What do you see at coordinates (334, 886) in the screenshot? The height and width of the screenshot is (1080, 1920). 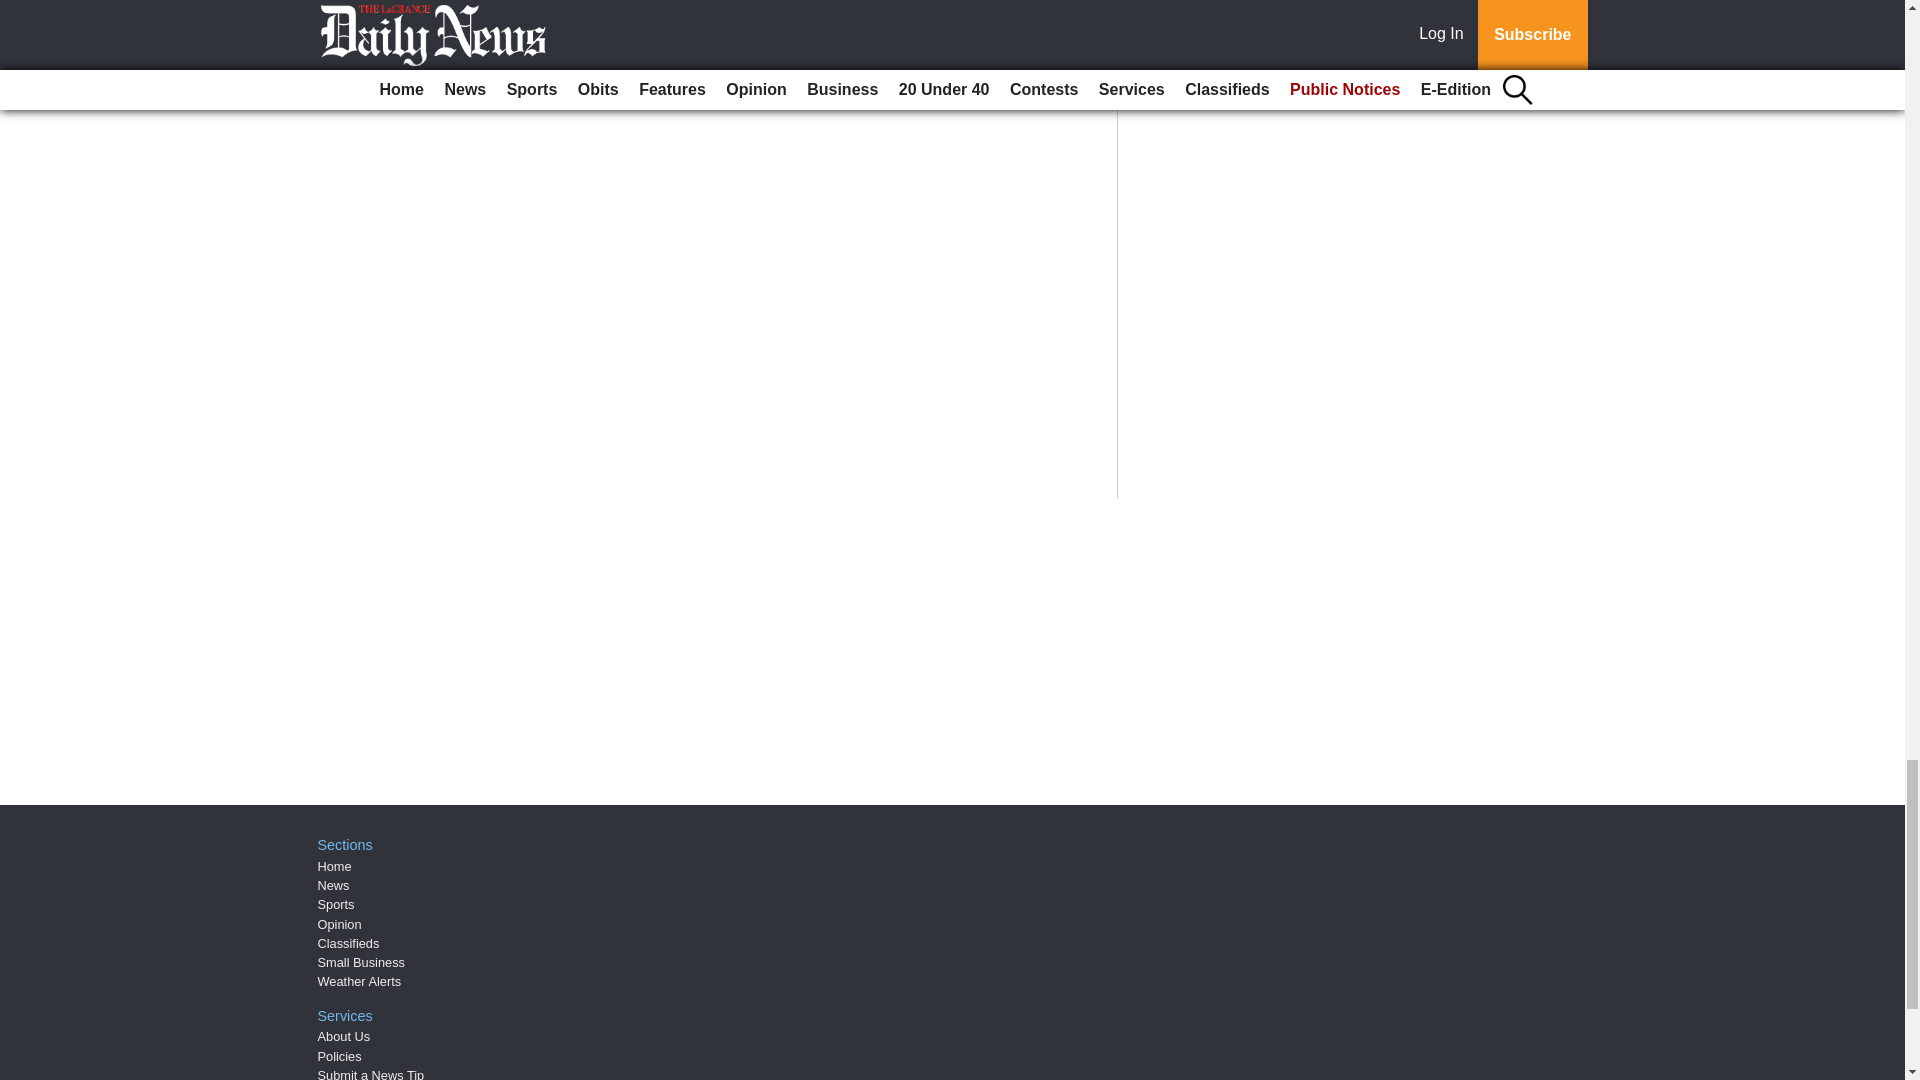 I see `News` at bounding box center [334, 886].